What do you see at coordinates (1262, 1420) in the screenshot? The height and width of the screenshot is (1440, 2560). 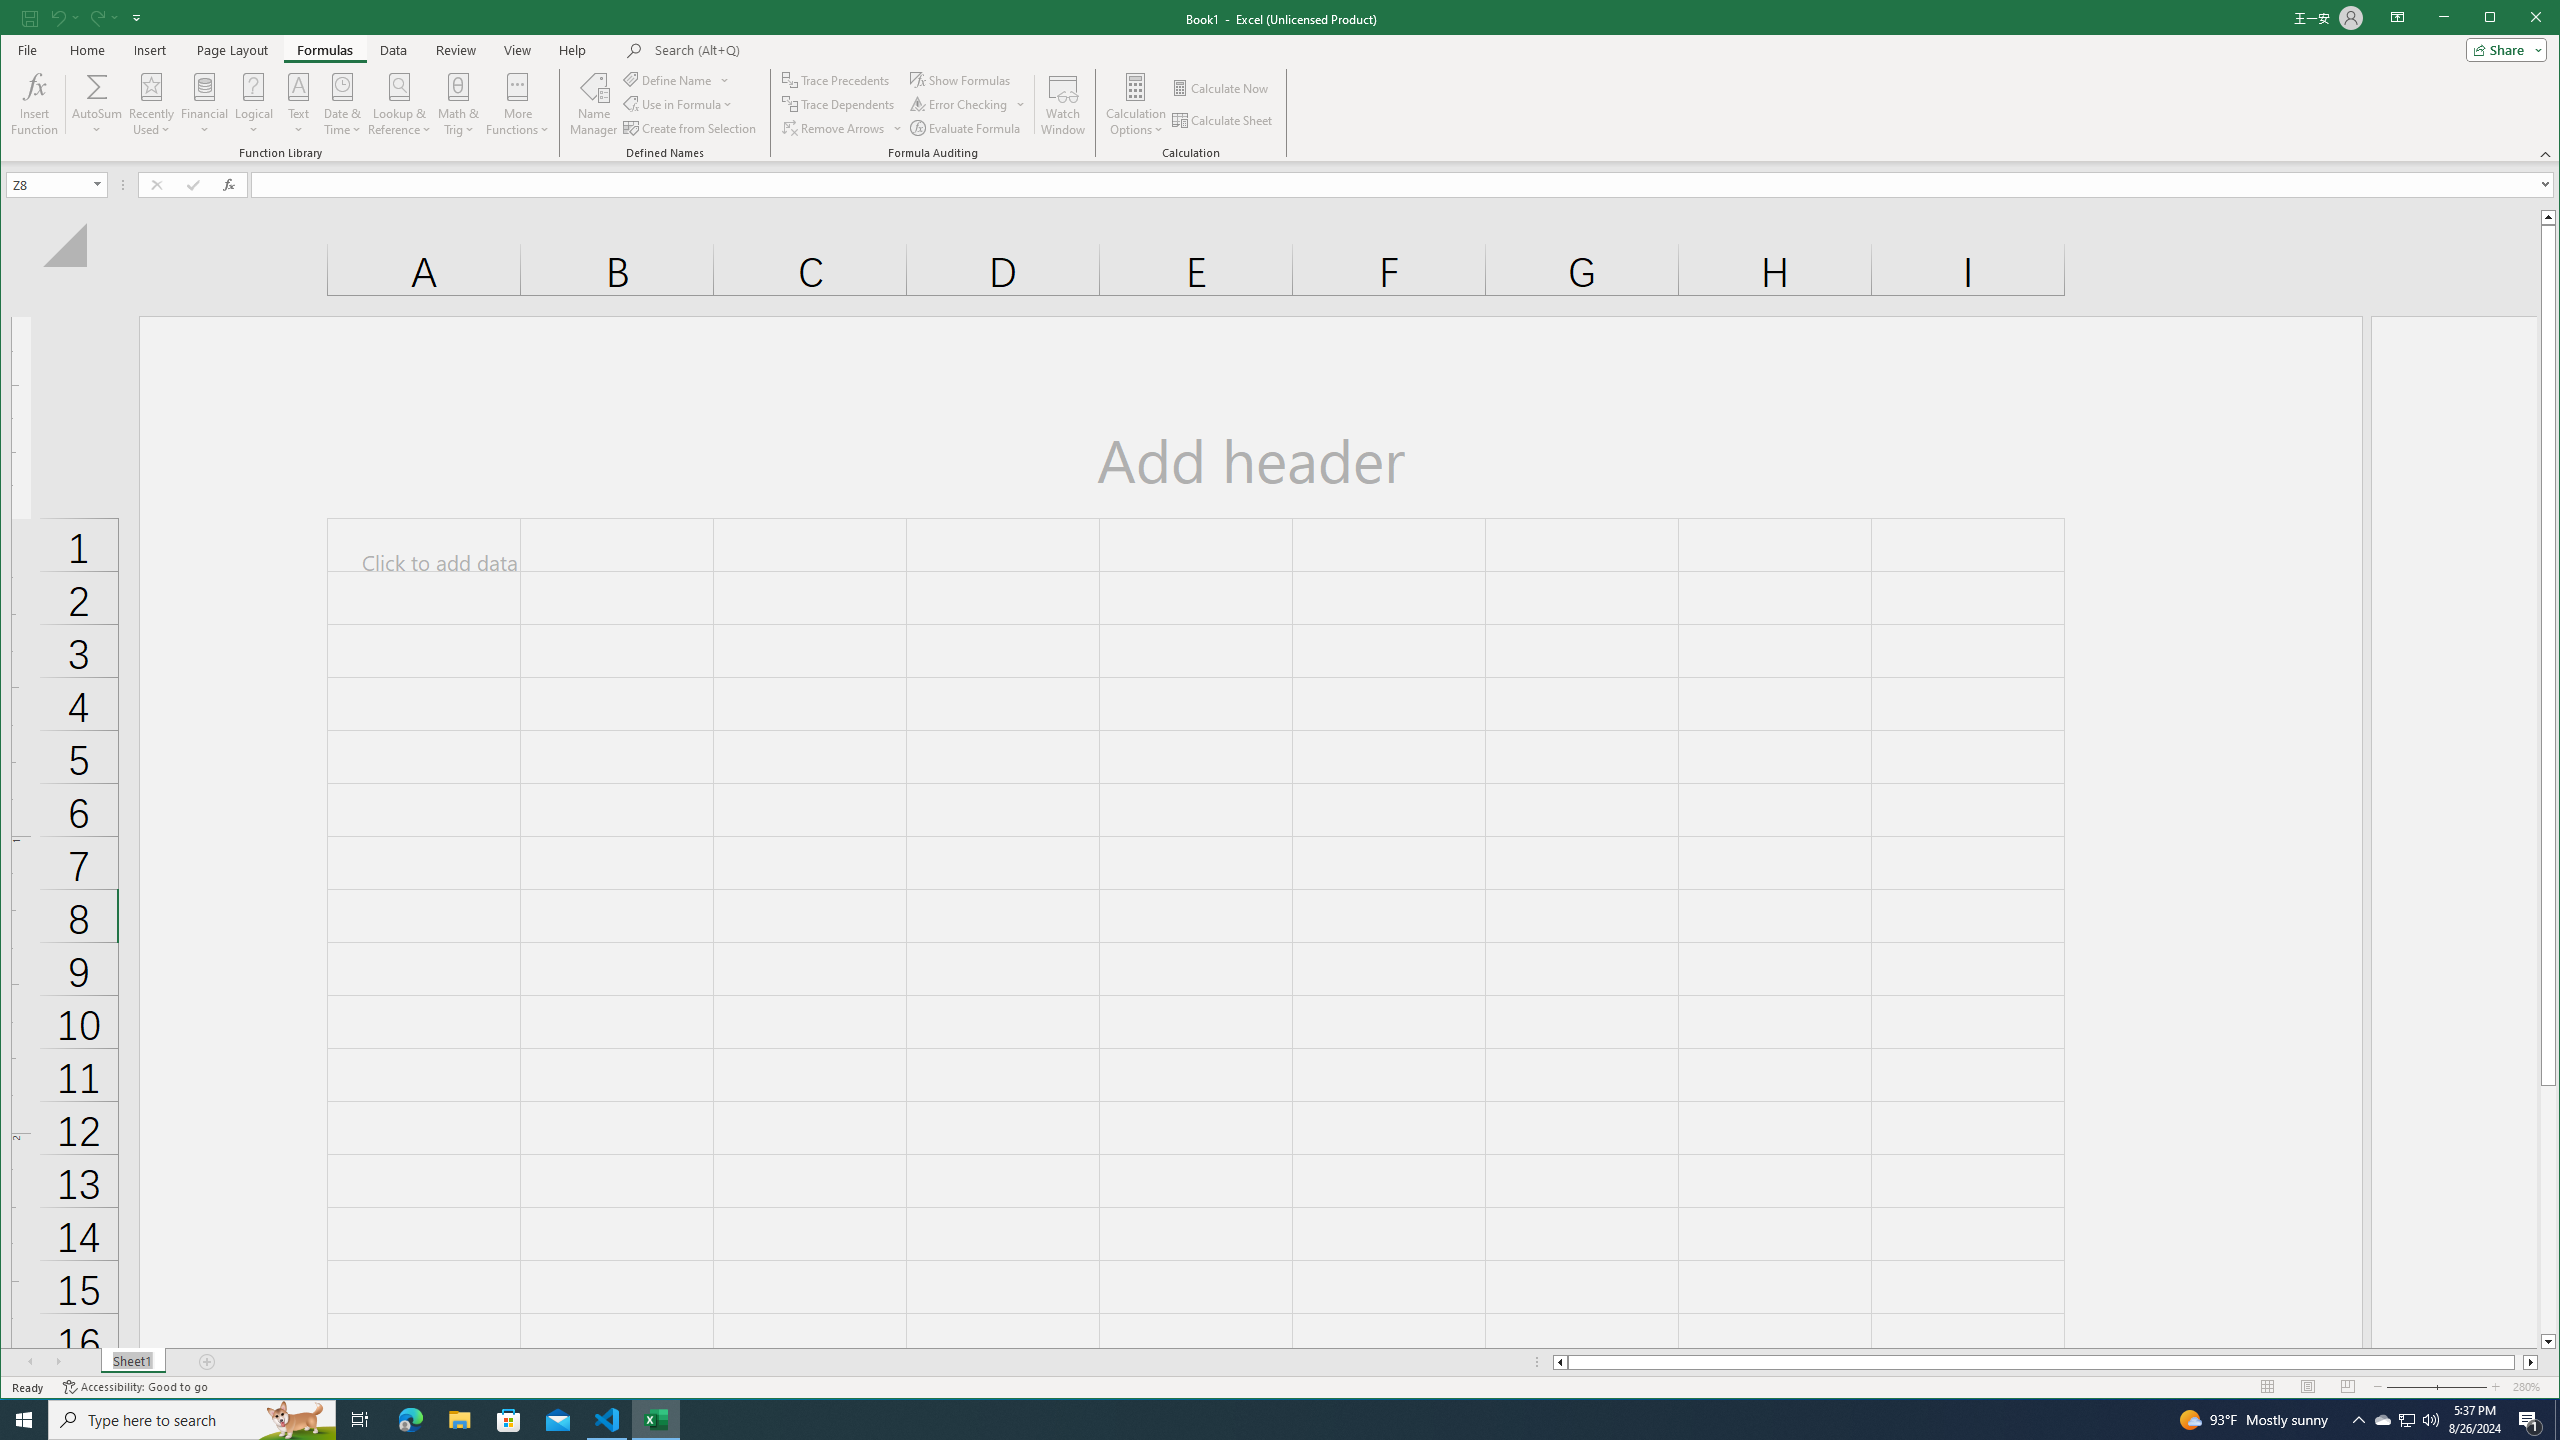 I see `Running applications` at bounding box center [1262, 1420].